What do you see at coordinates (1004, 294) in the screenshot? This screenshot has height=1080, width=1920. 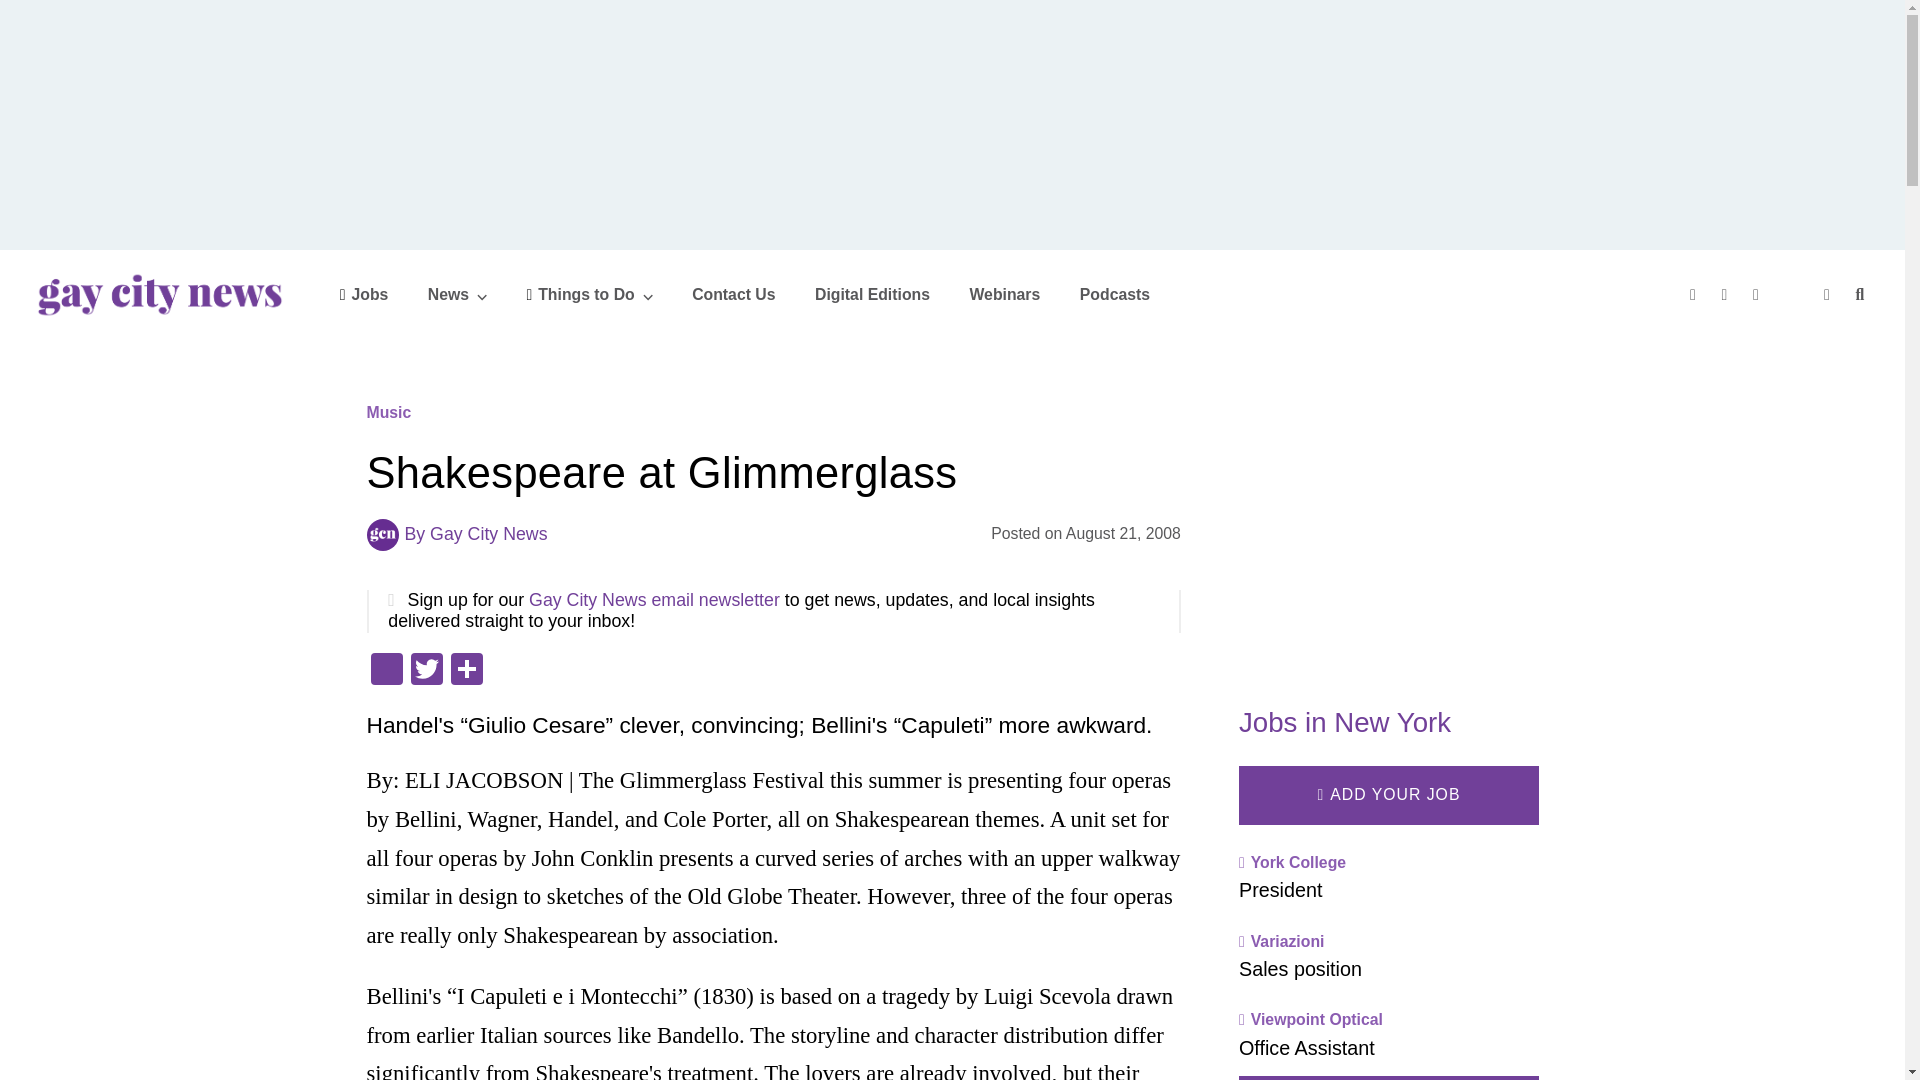 I see `Webinars` at bounding box center [1004, 294].